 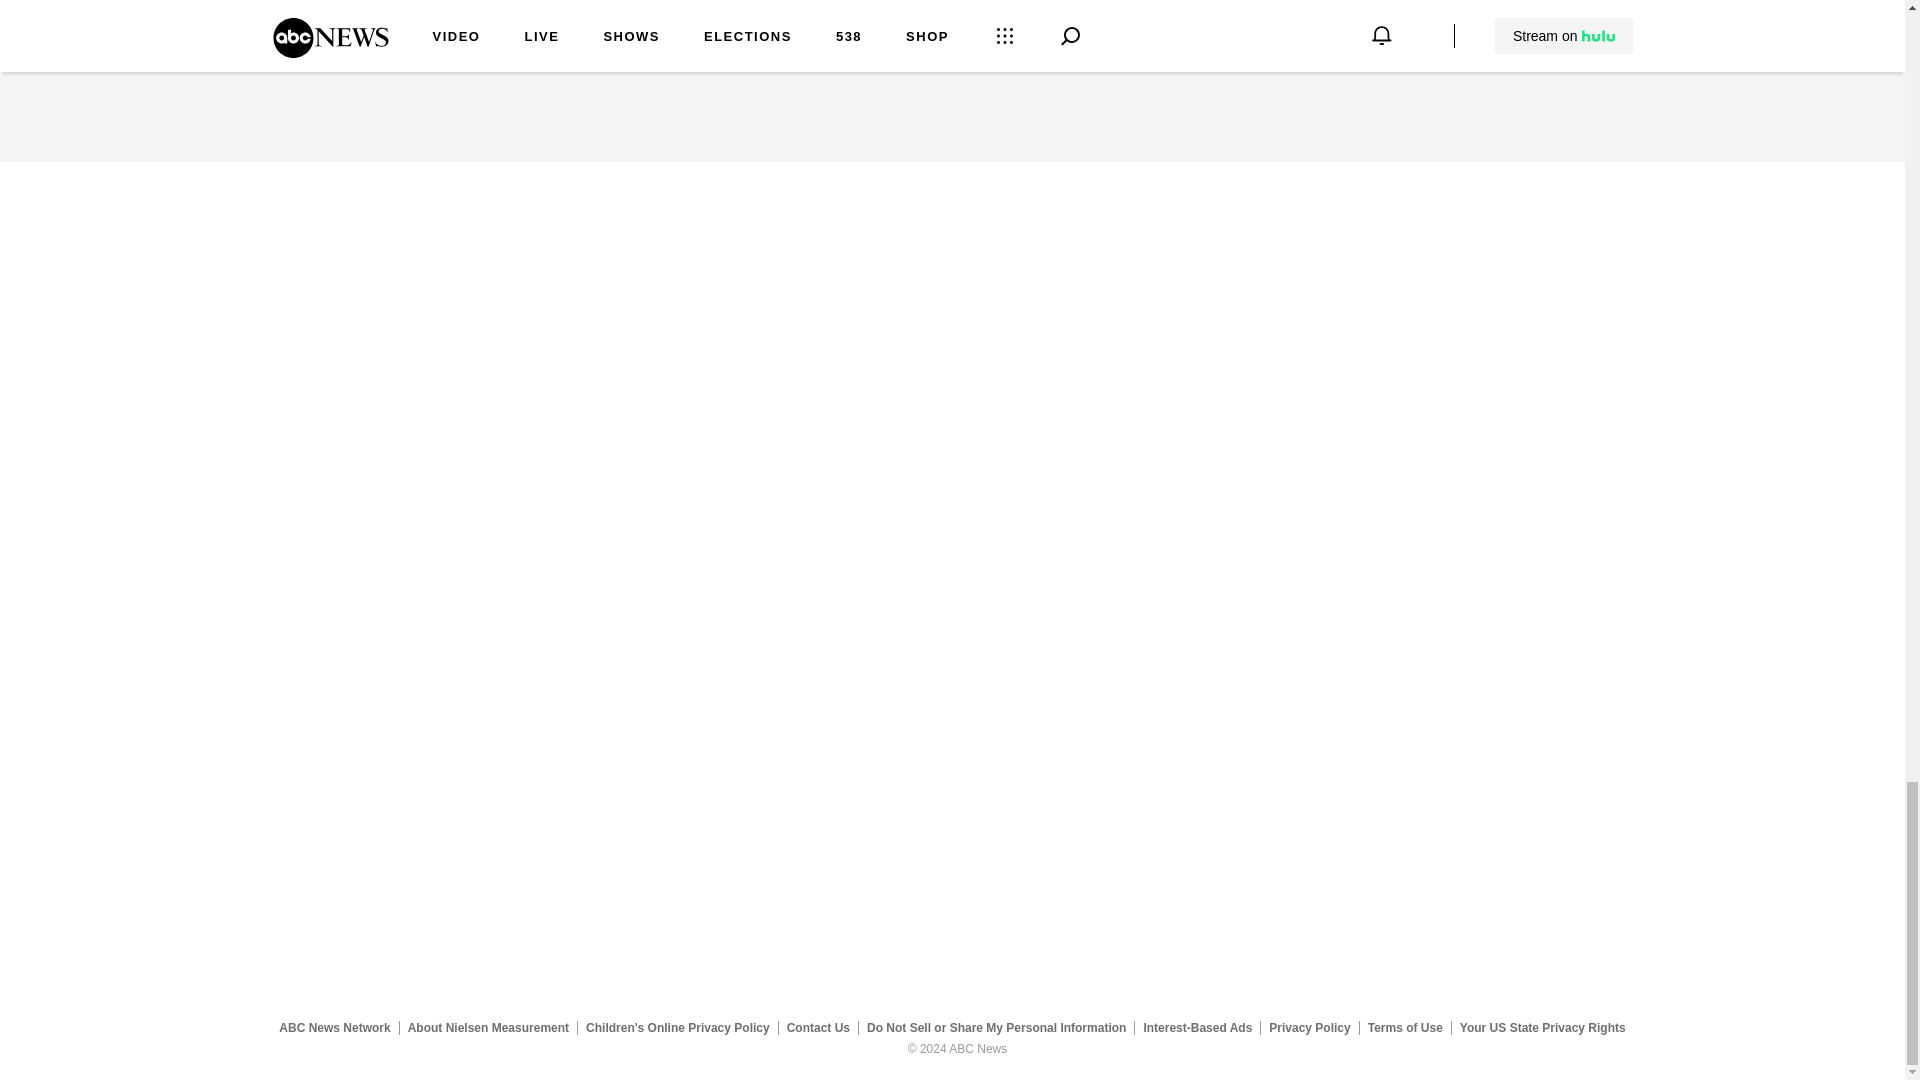 What do you see at coordinates (1542, 1027) in the screenshot?
I see `Your US State Privacy Rights` at bounding box center [1542, 1027].